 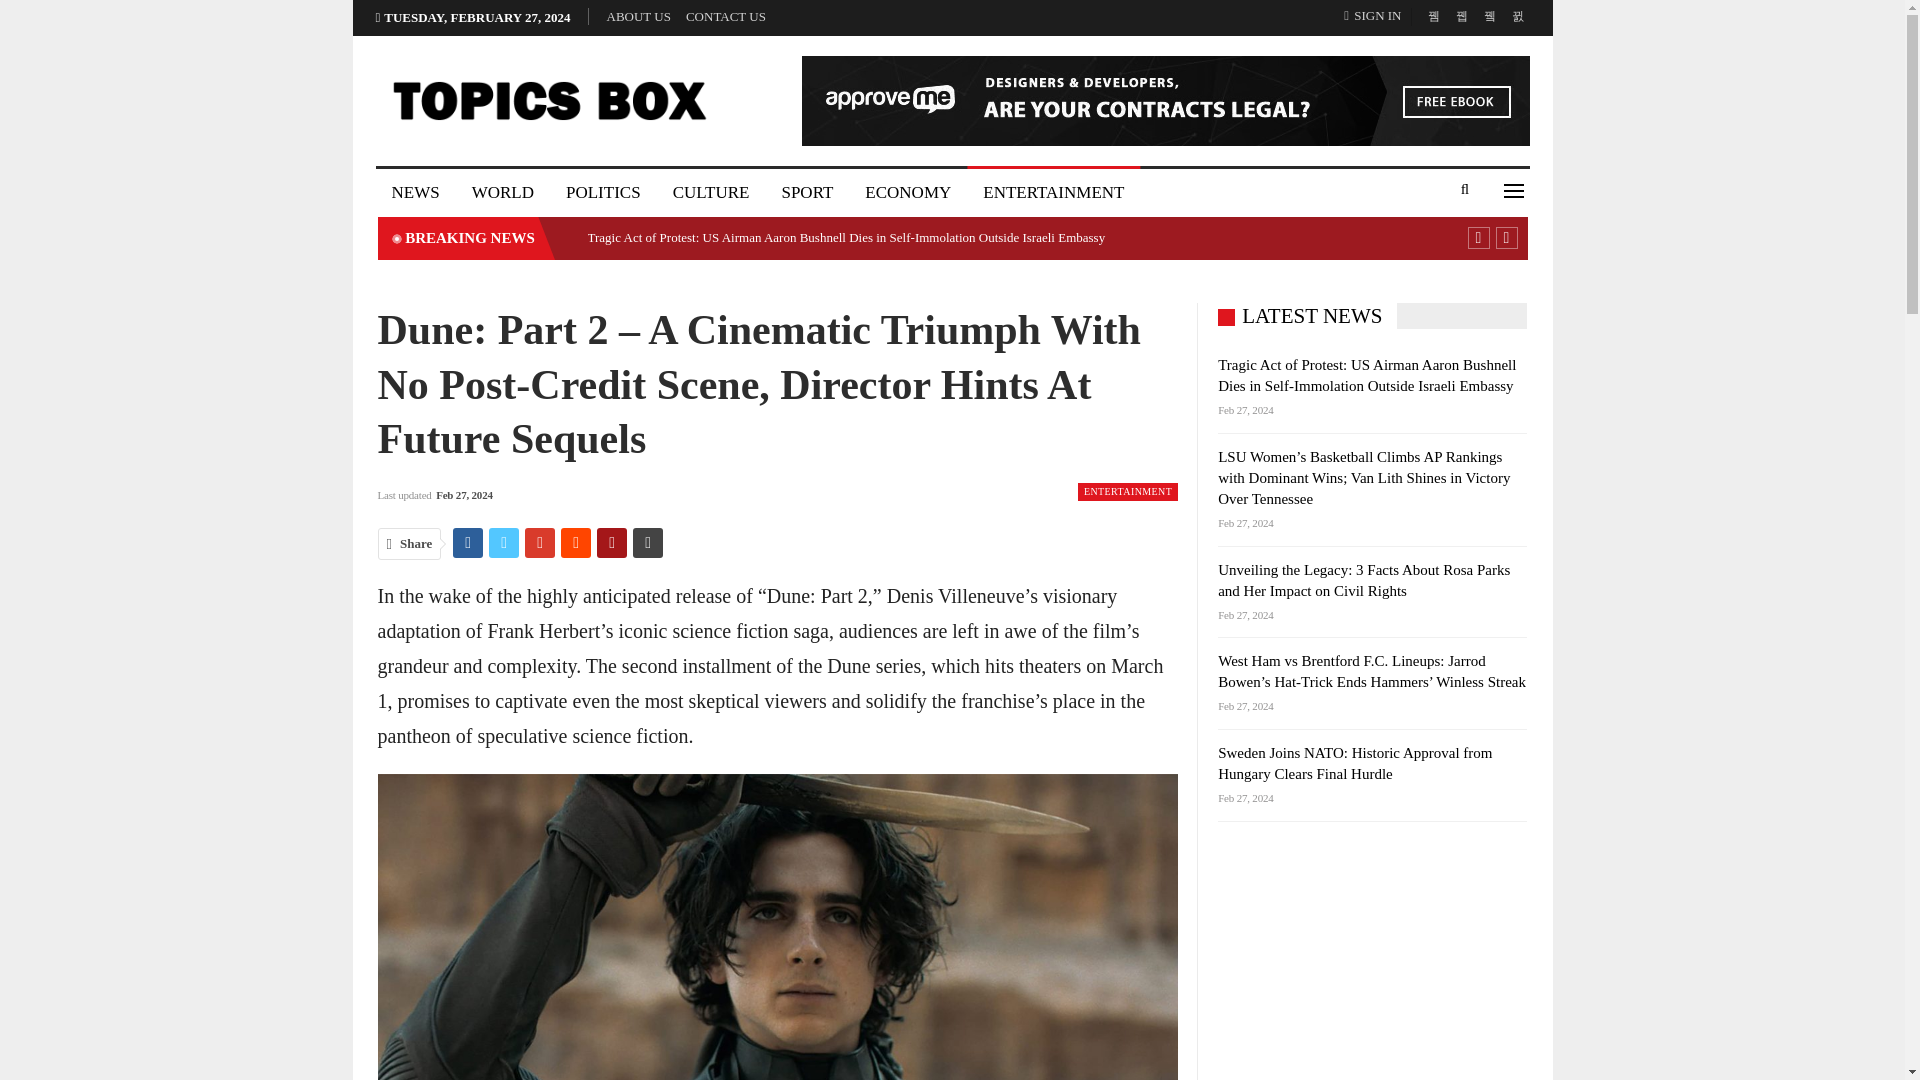 What do you see at coordinates (502, 192) in the screenshot?
I see `WORLD` at bounding box center [502, 192].